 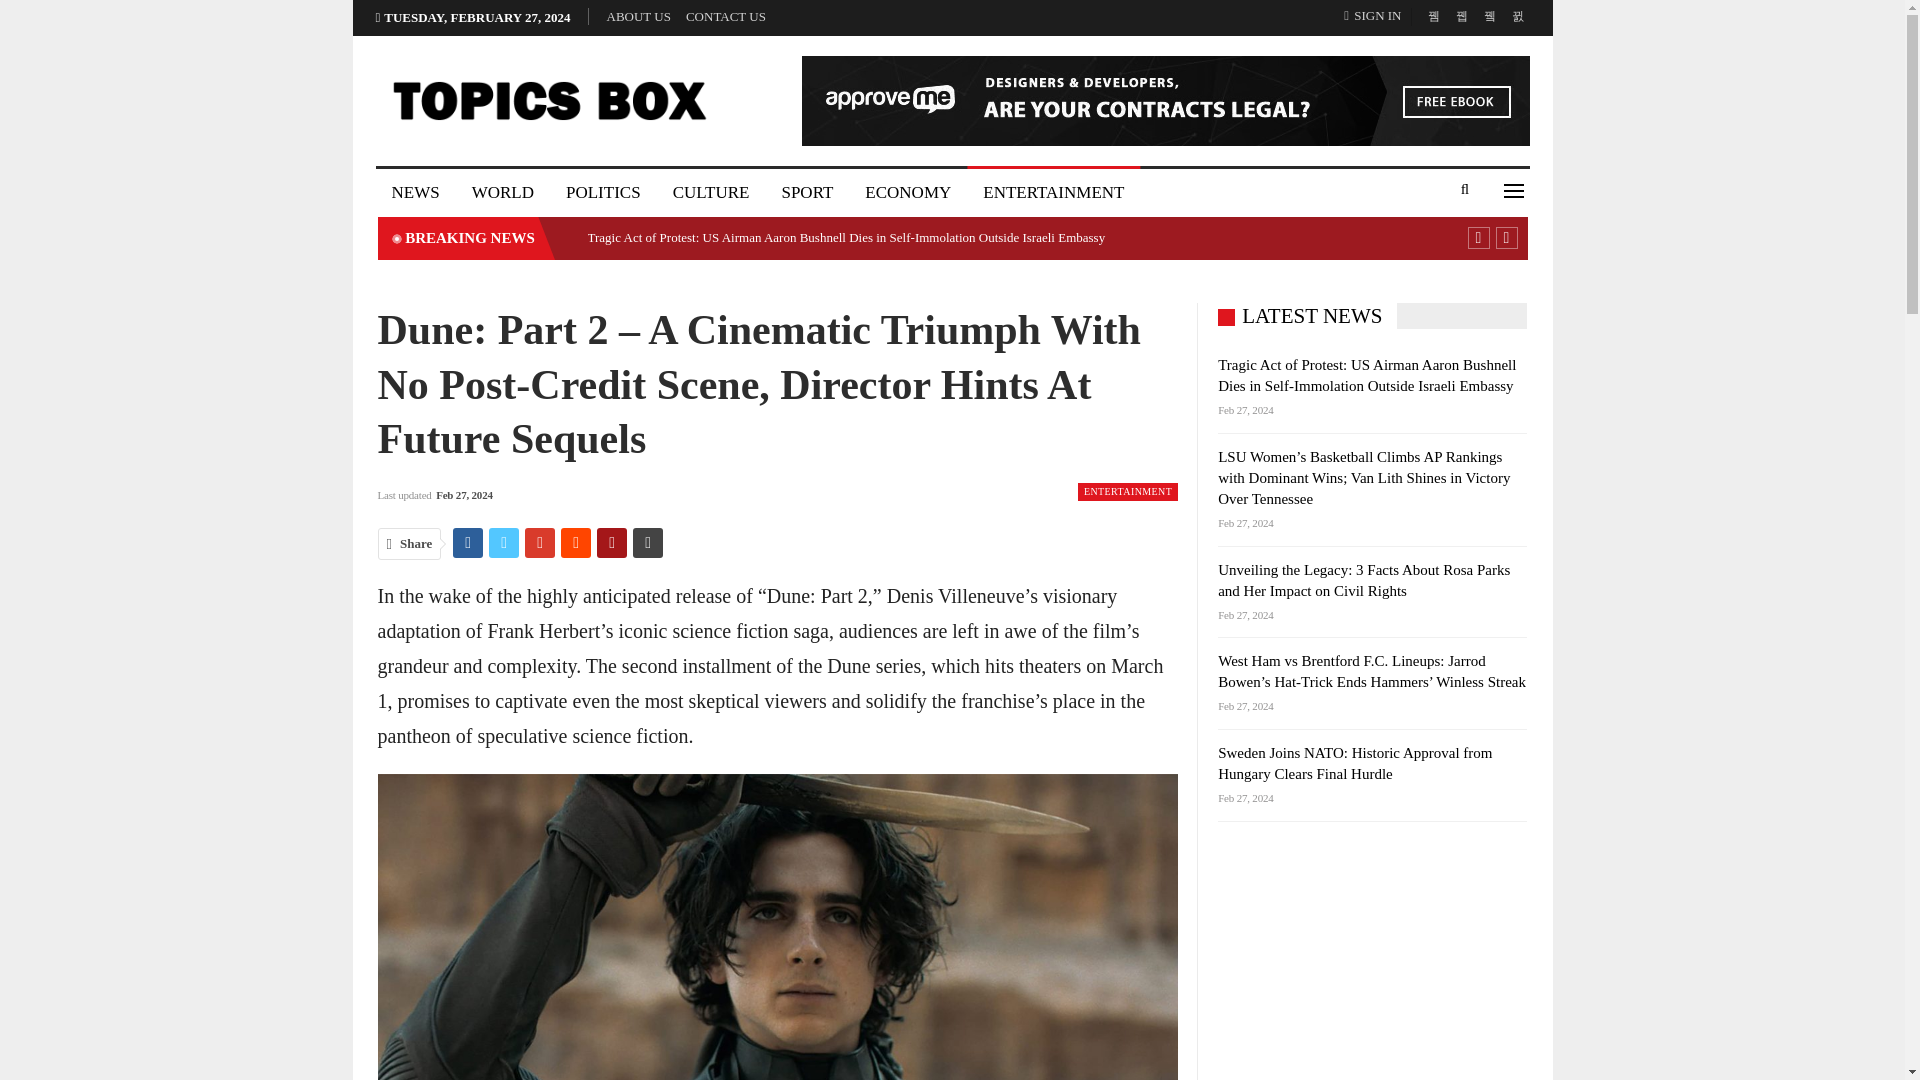 What do you see at coordinates (502, 192) in the screenshot?
I see `WORLD` at bounding box center [502, 192].